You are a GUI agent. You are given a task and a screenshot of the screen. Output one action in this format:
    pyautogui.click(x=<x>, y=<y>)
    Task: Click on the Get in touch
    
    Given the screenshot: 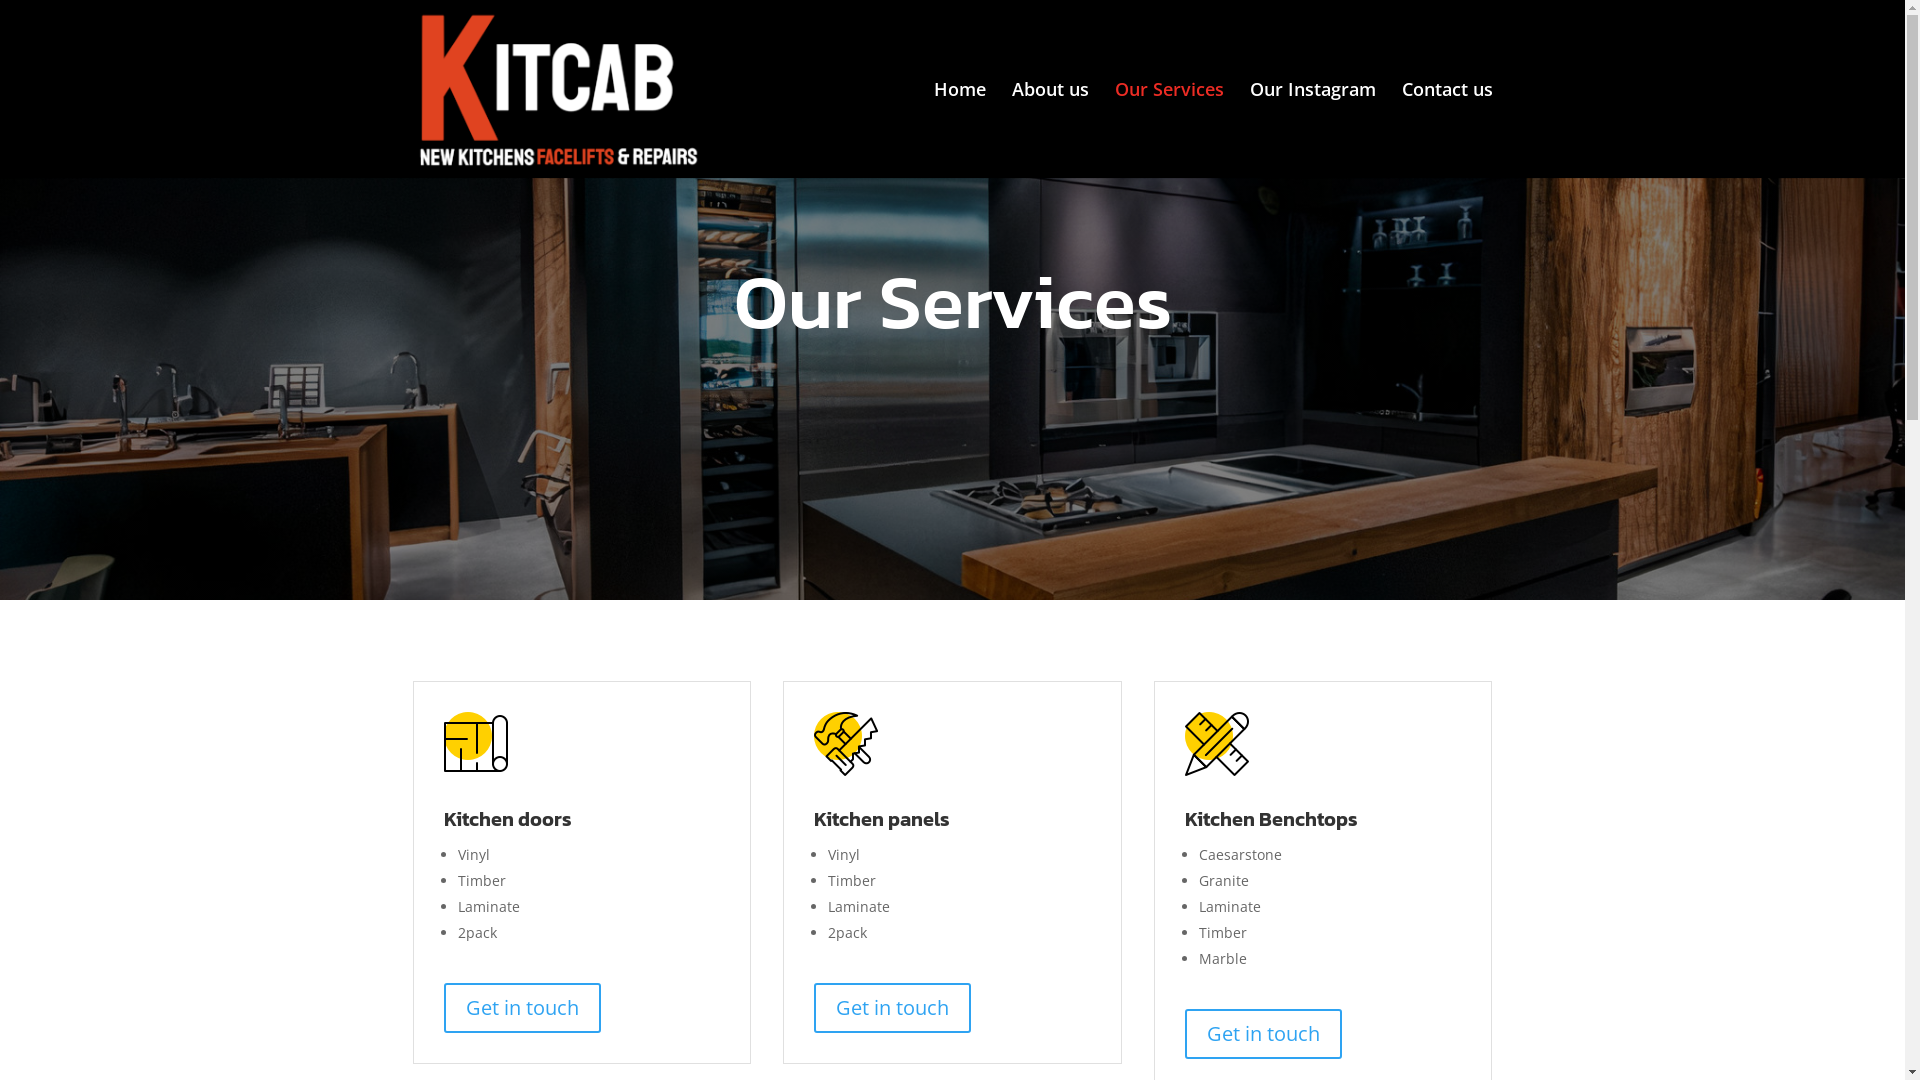 What is the action you would take?
    pyautogui.click(x=522, y=1008)
    